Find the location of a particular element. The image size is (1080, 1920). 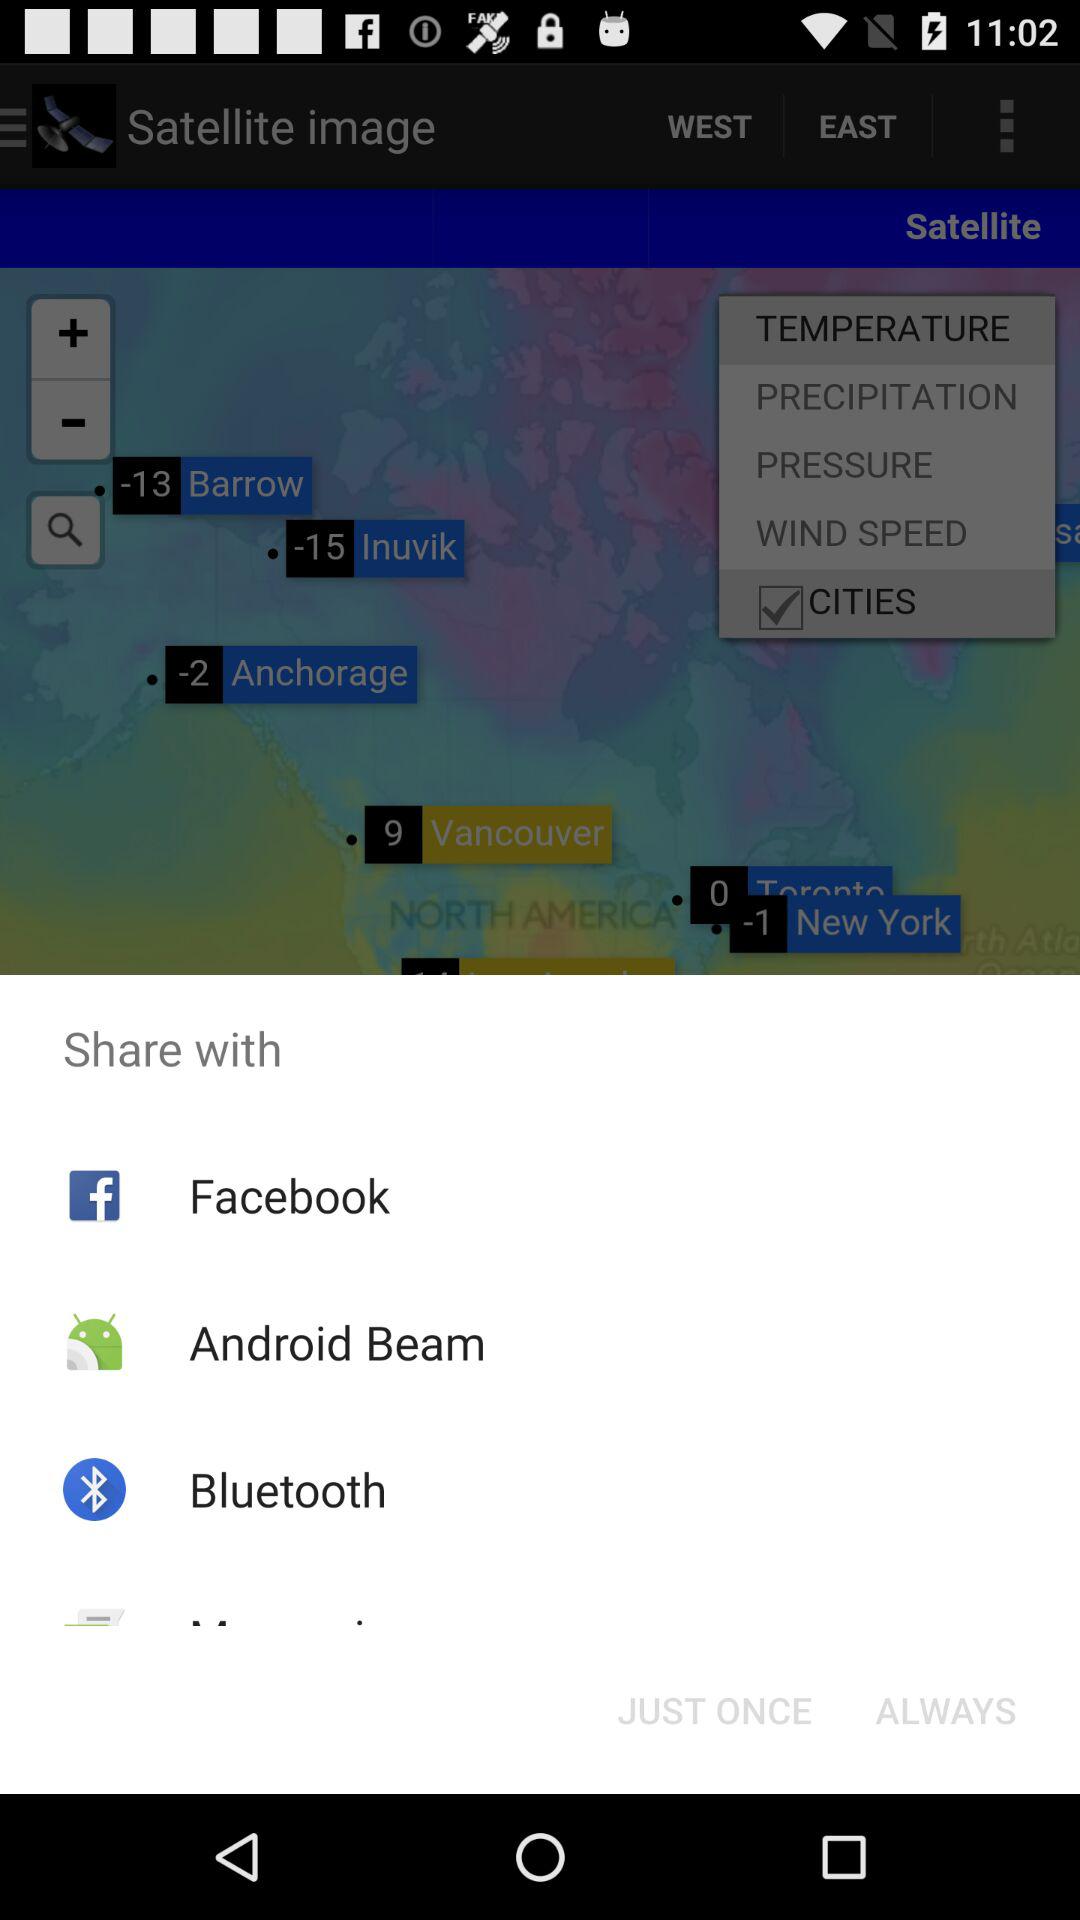

swipe to the always icon is located at coordinates (946, 1710).